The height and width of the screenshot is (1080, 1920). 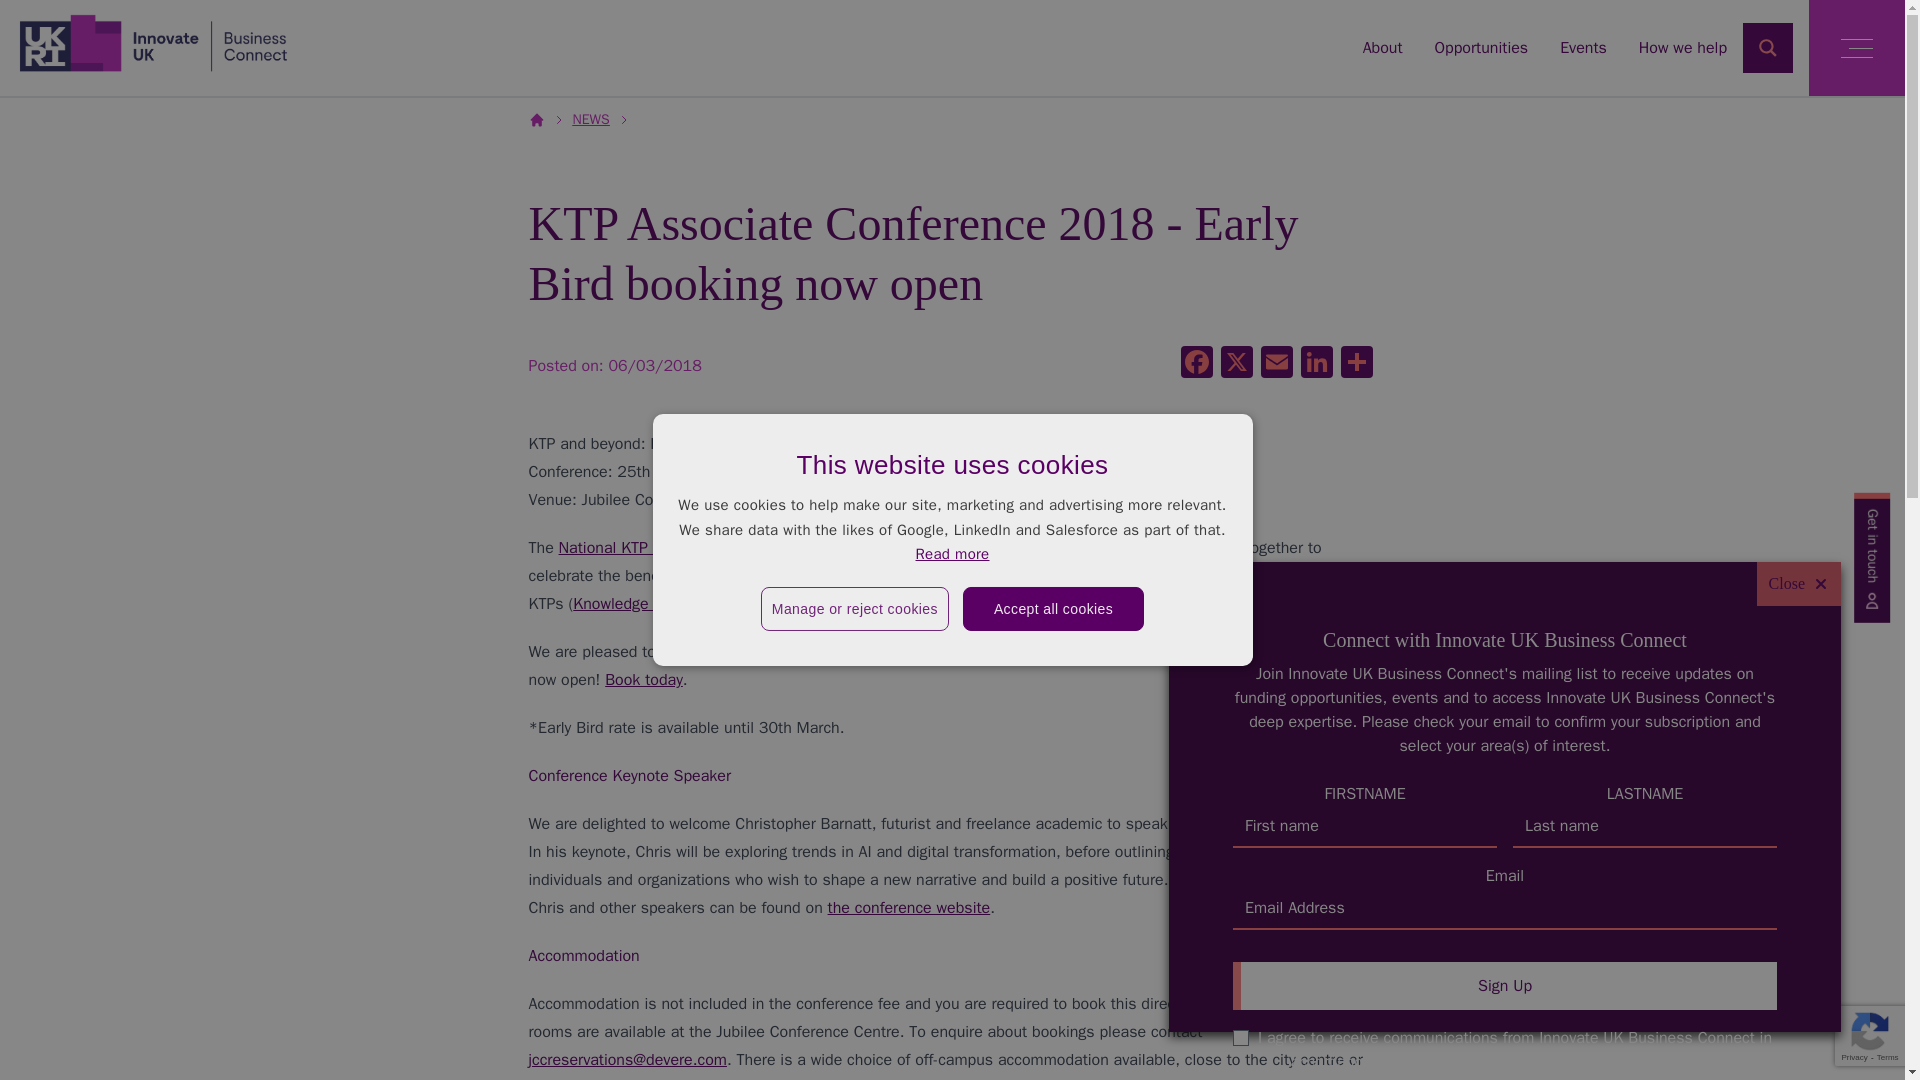 I want to click on Events, so click(x=1583, y=48).